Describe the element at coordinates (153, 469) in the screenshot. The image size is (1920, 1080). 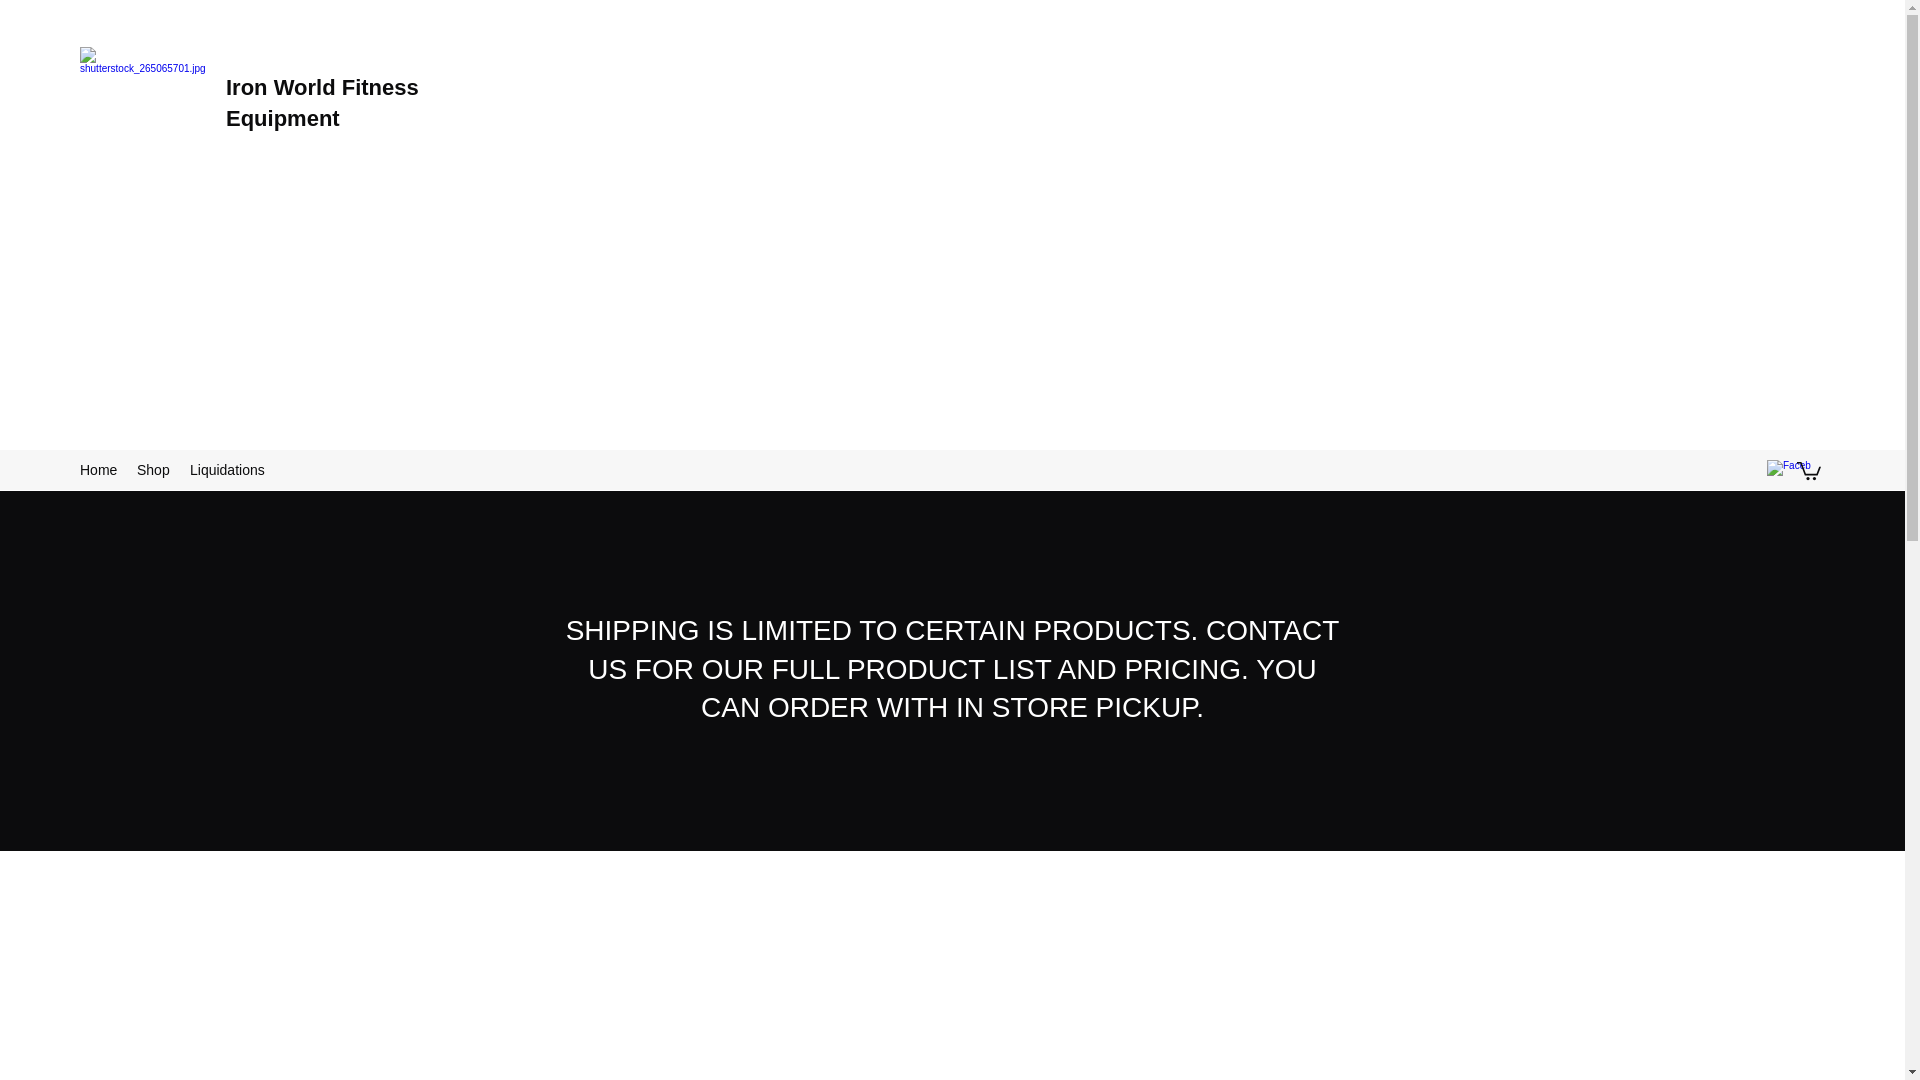
I see `Shop` at that location.